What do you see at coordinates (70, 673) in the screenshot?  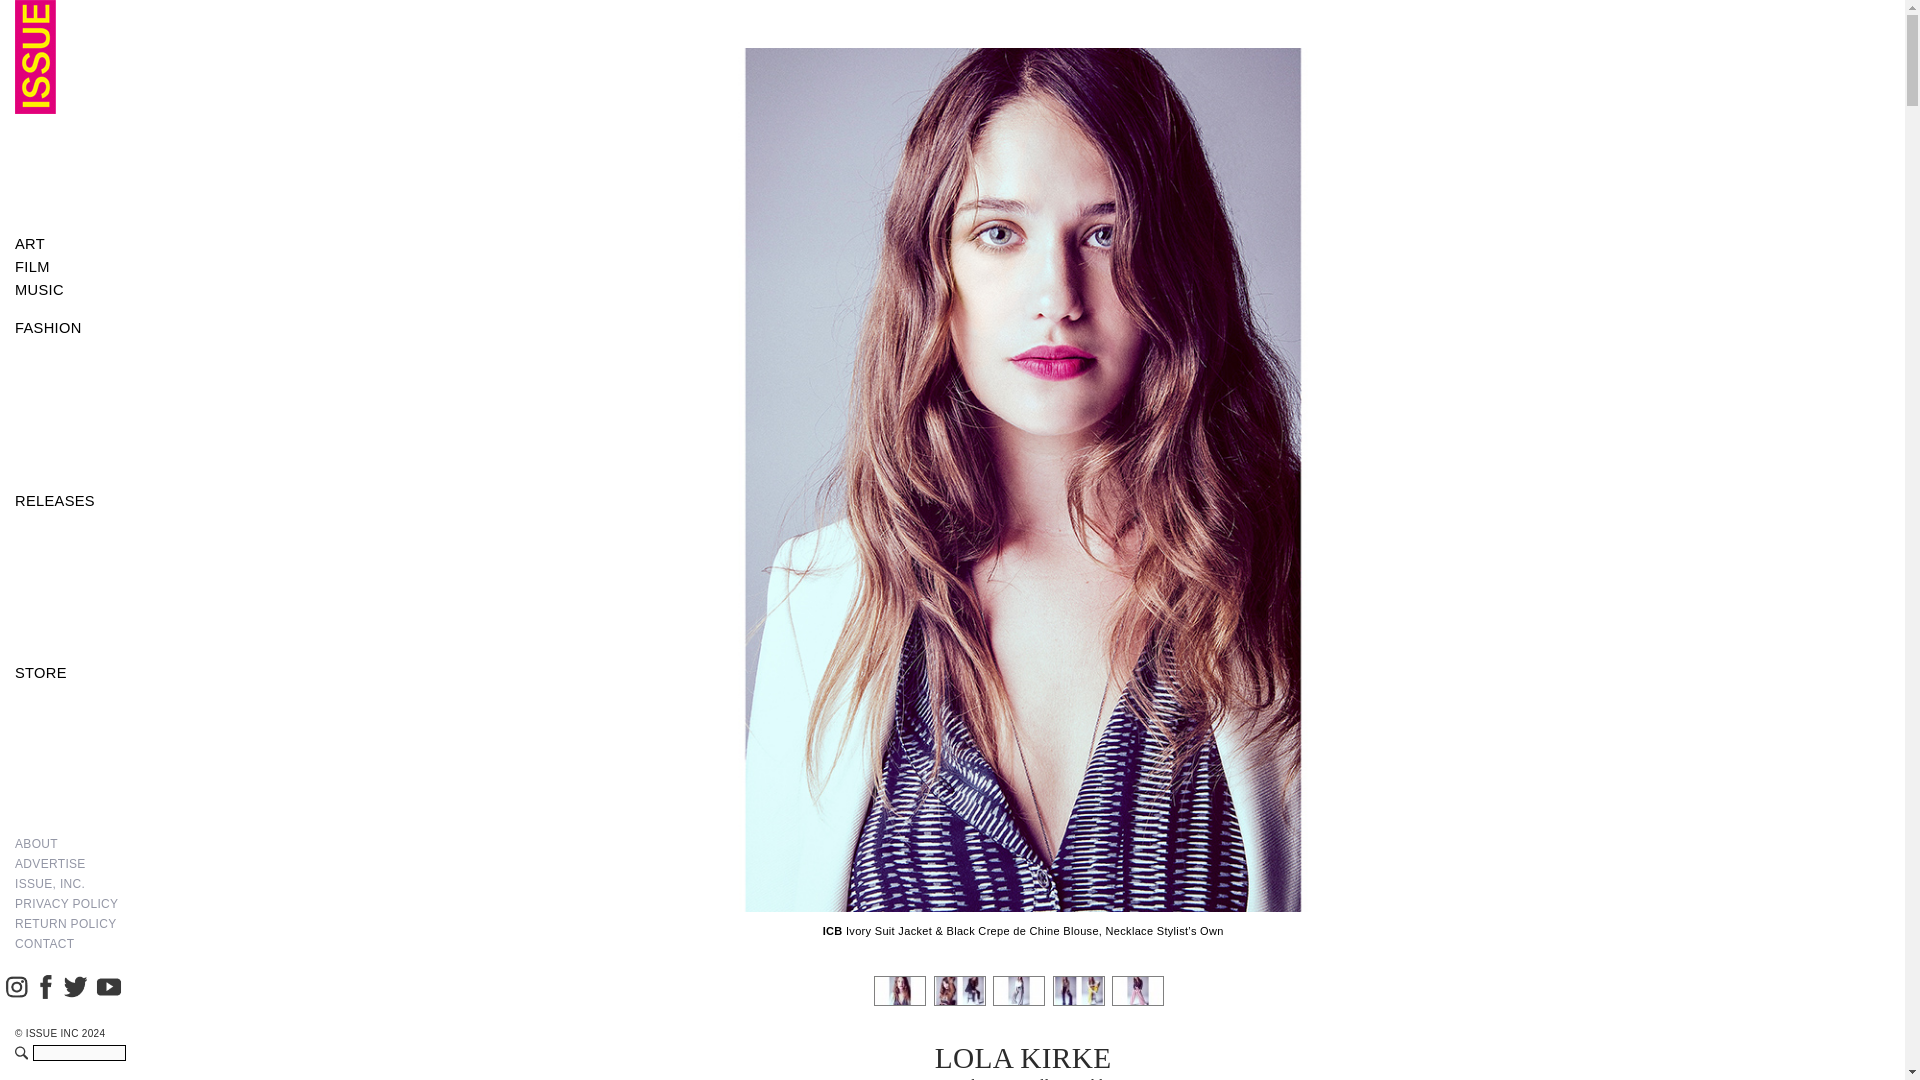 I see `STORE` at bounding box center [70, 673].